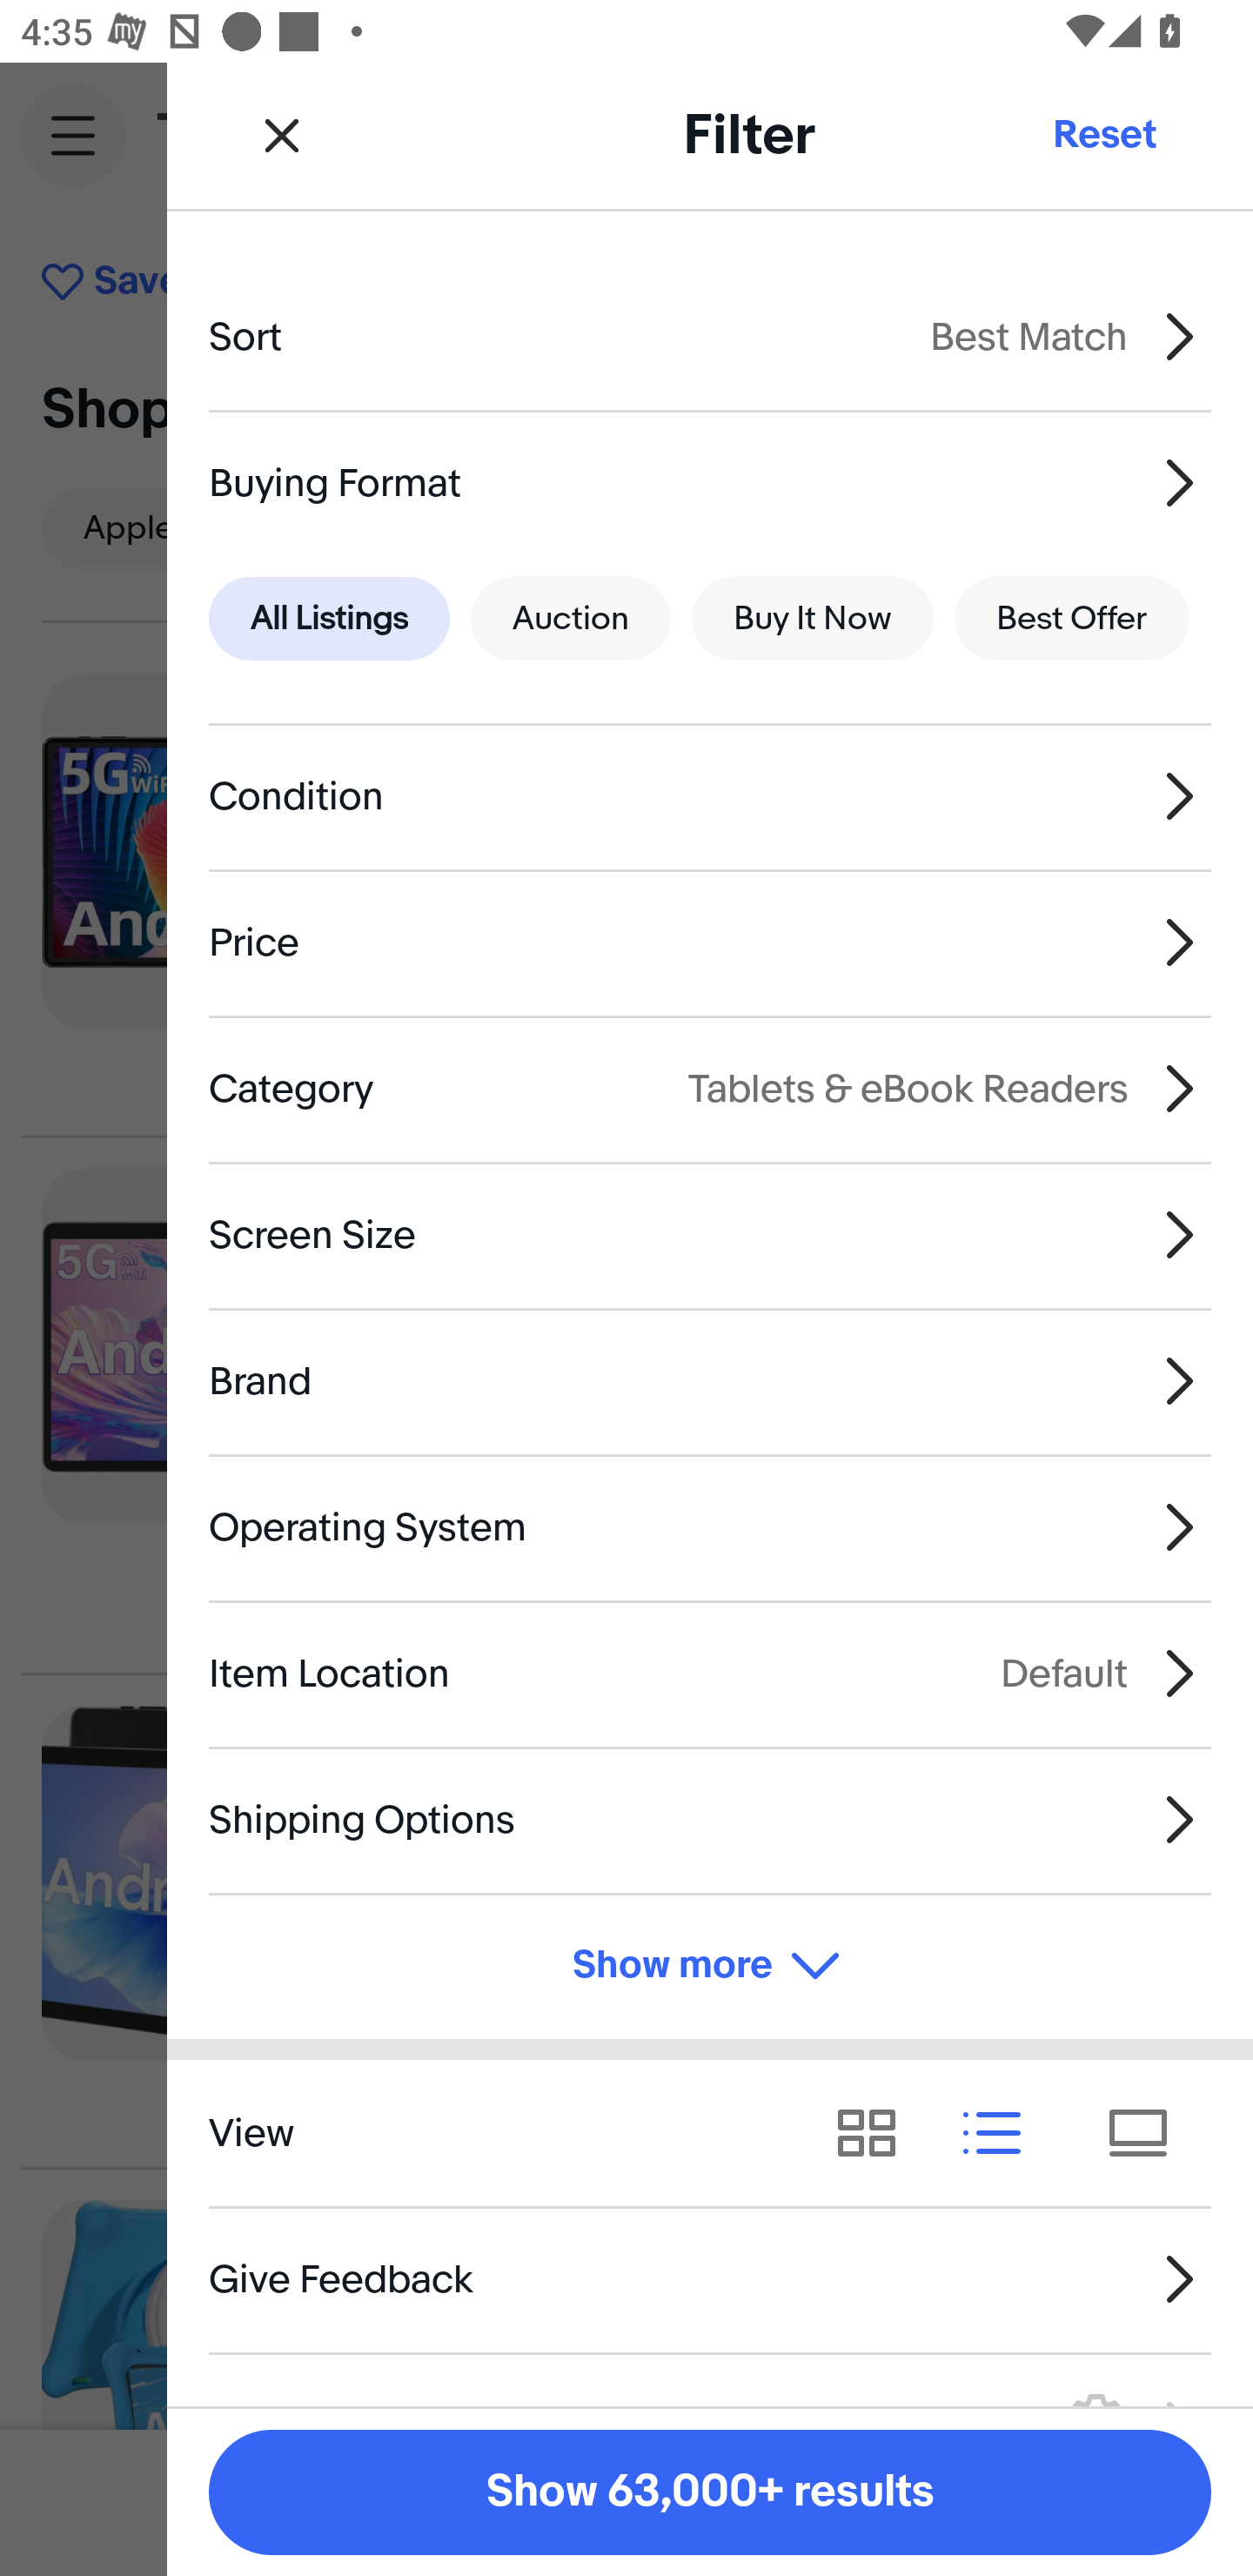 The height and width of the screenshot is (2576, 1253). What do you see at coordinates (710, 1088) in the screenshot?
I see `Category Tablets & eBook Readers` at bounding box center [710, 1088].